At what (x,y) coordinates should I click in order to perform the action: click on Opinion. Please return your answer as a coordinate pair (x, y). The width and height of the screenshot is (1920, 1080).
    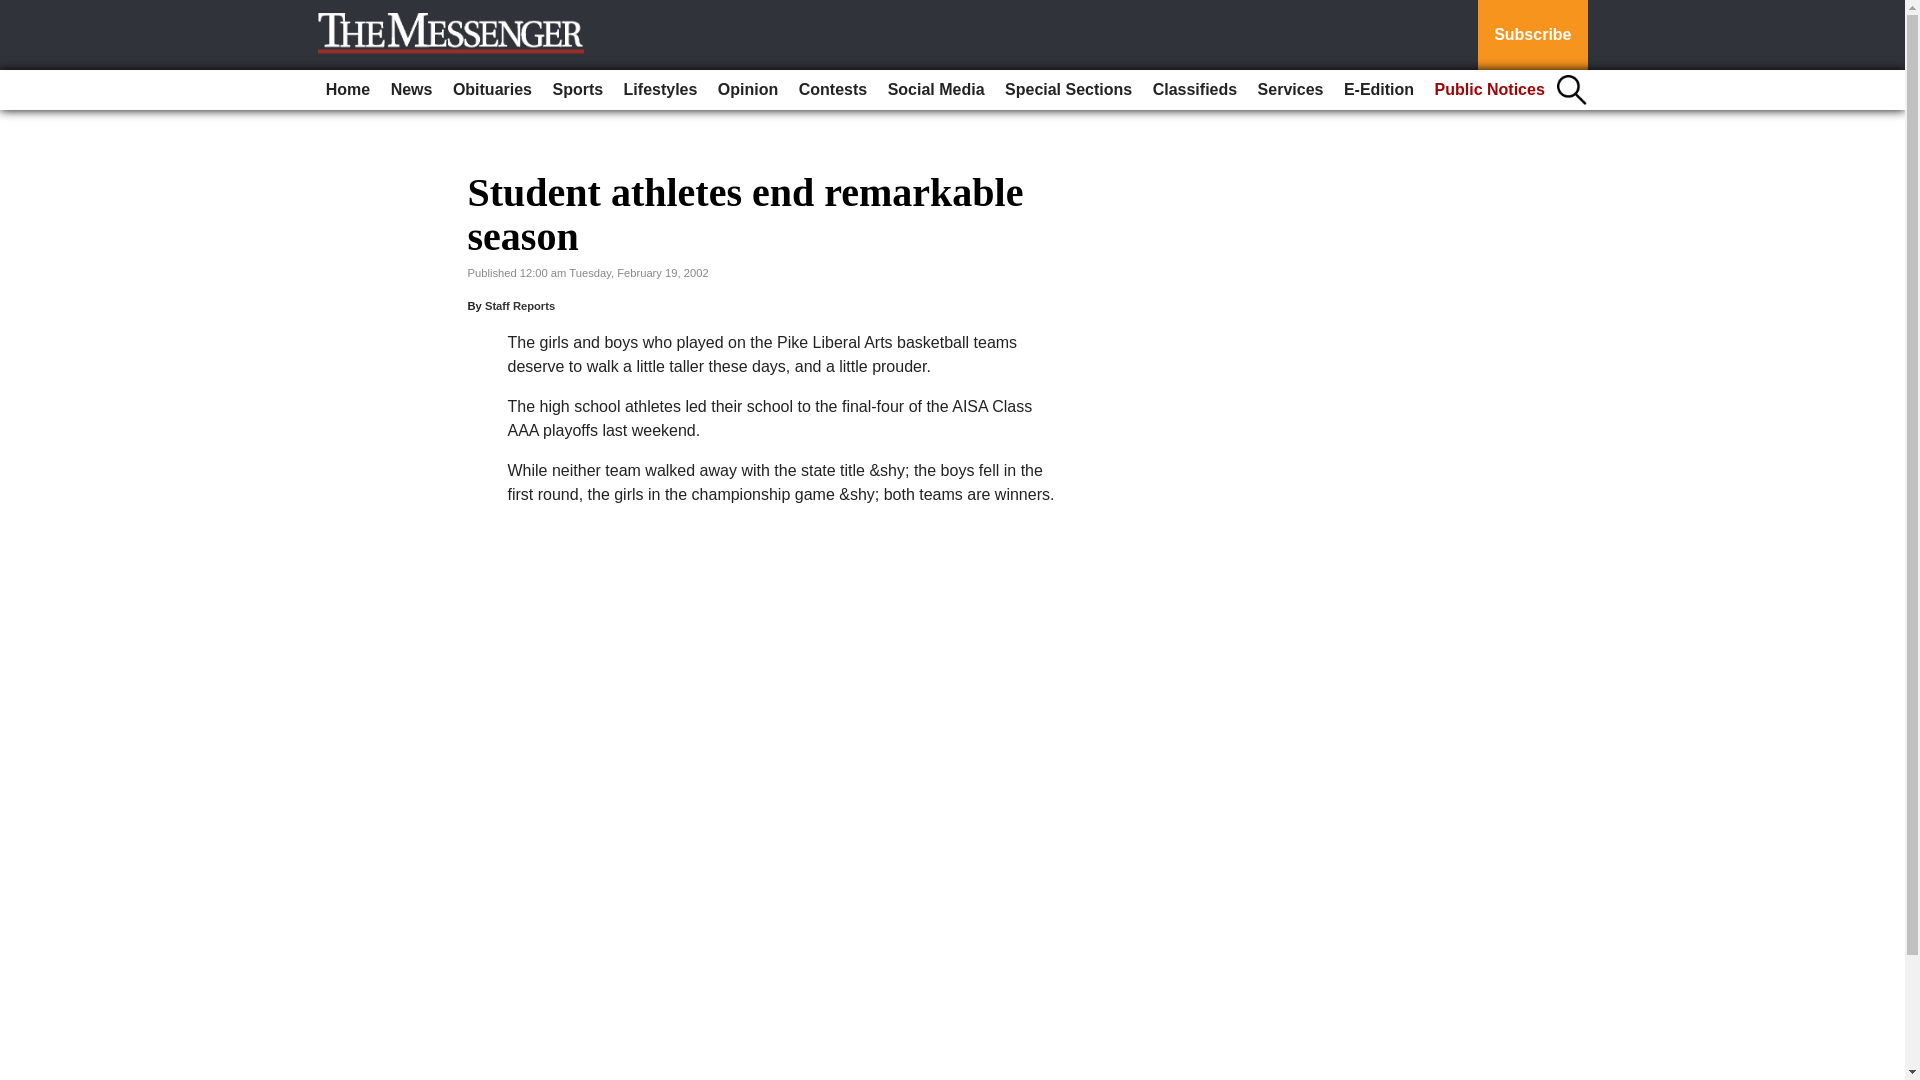
    Looking at the image, I should click on (748, 90).